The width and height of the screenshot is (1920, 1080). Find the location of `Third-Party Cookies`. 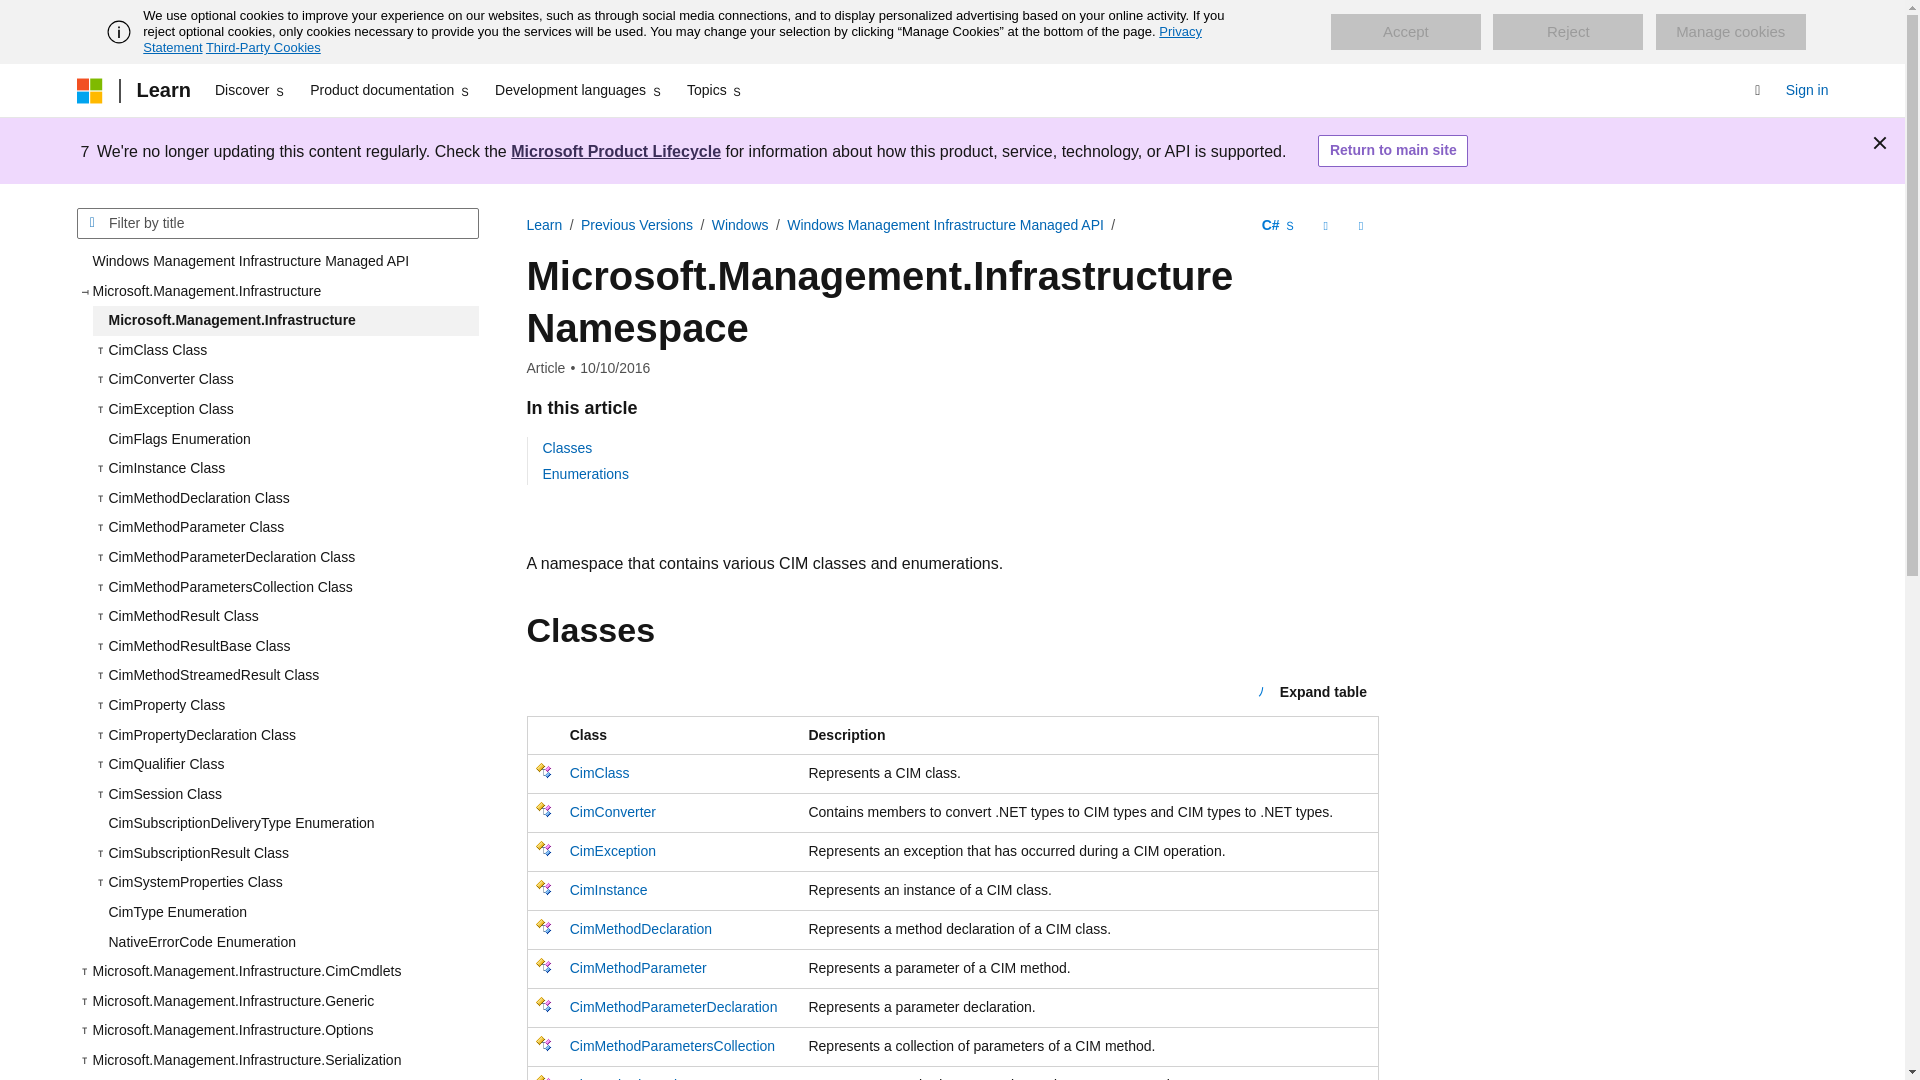

Third-Party Cookies is located at coordinates (262, 47).